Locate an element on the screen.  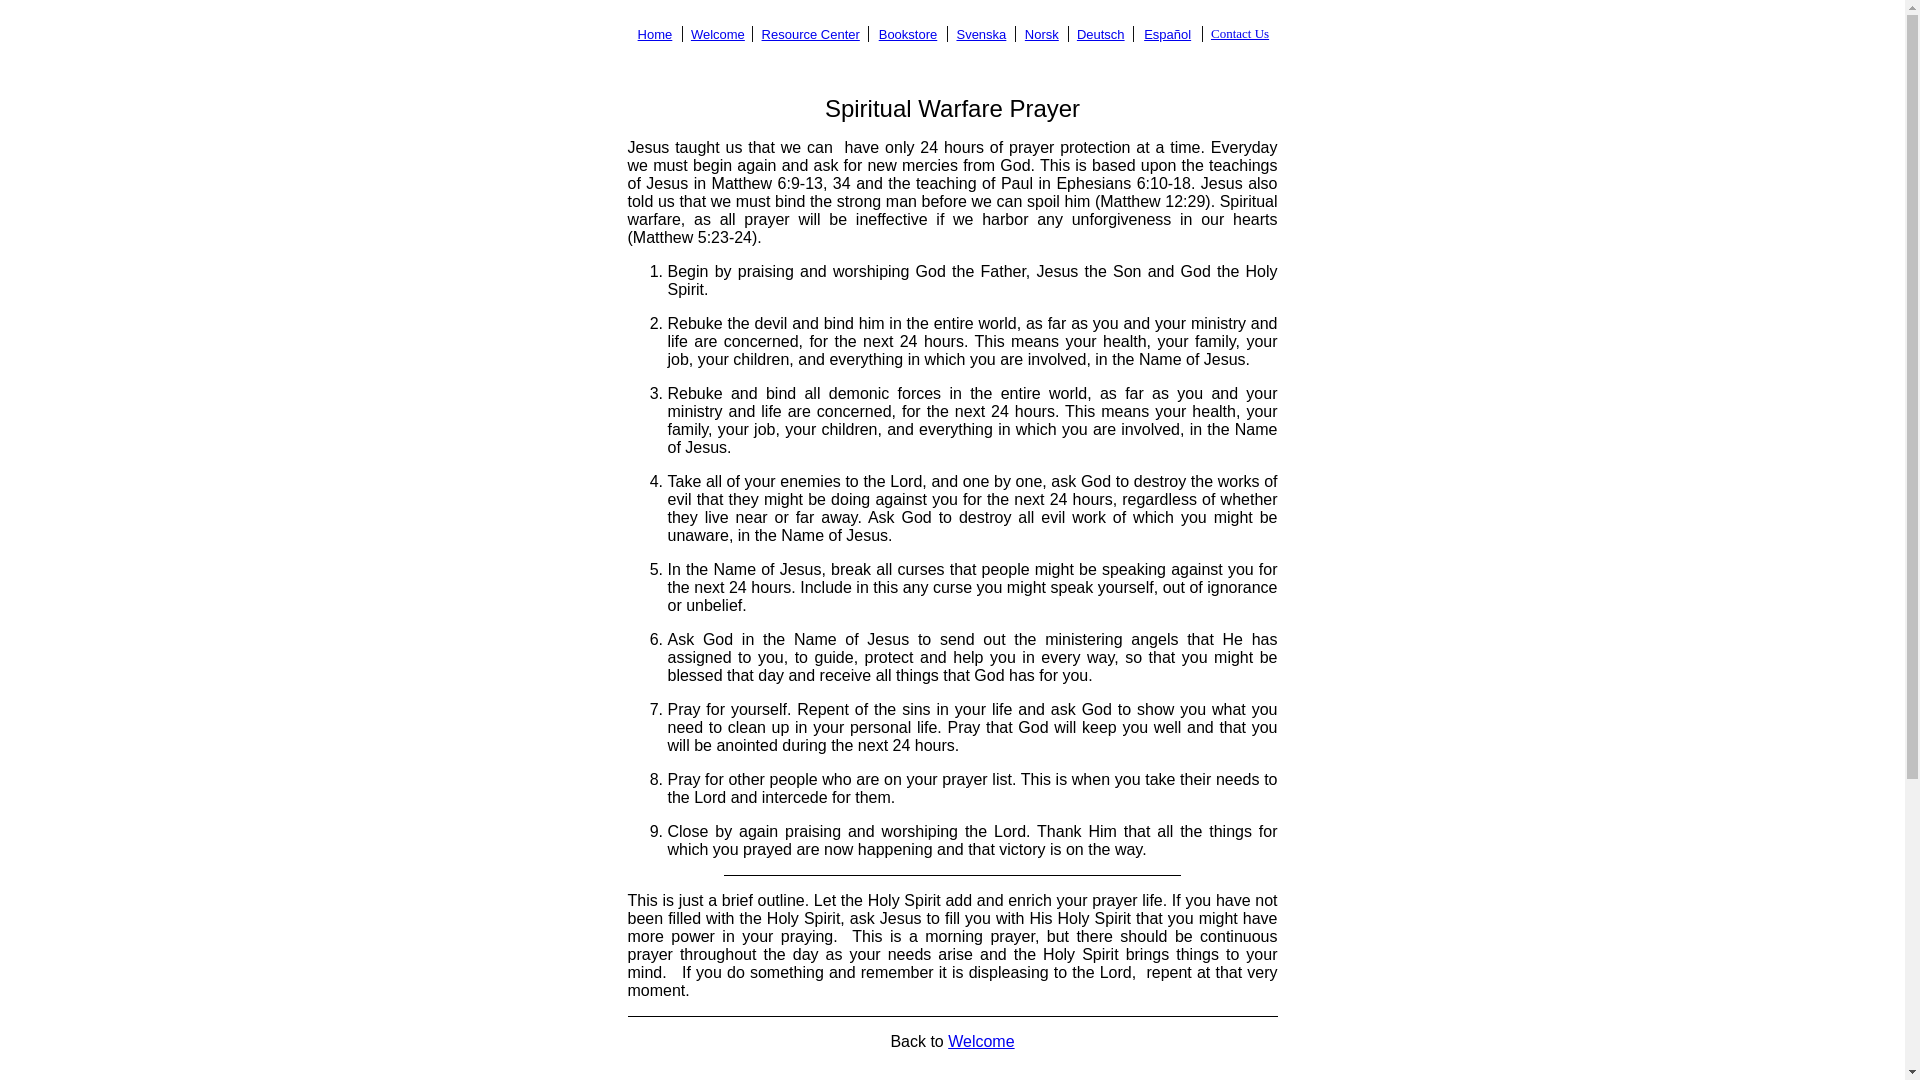
Deutsch is located at coordinates (1101, 33).